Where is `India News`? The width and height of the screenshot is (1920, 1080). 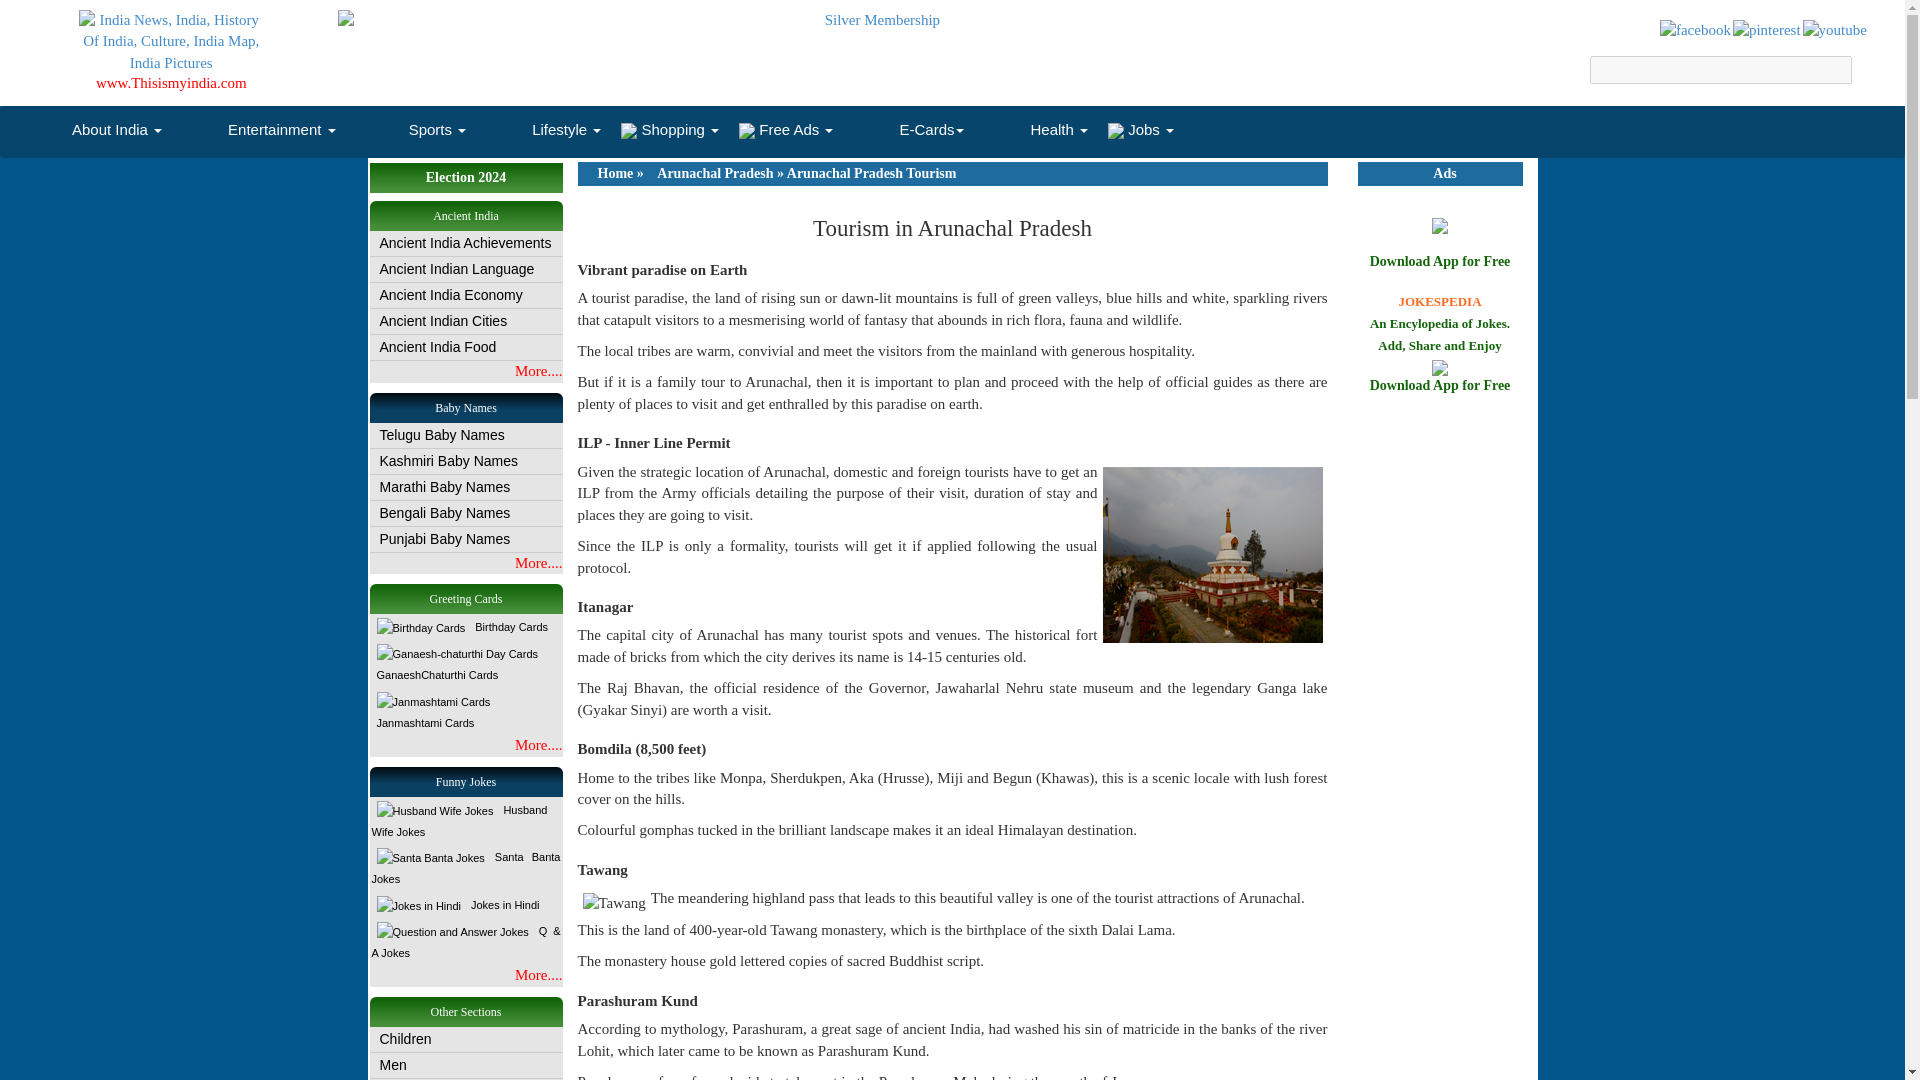
India News is located at coordinates (1833, 36).